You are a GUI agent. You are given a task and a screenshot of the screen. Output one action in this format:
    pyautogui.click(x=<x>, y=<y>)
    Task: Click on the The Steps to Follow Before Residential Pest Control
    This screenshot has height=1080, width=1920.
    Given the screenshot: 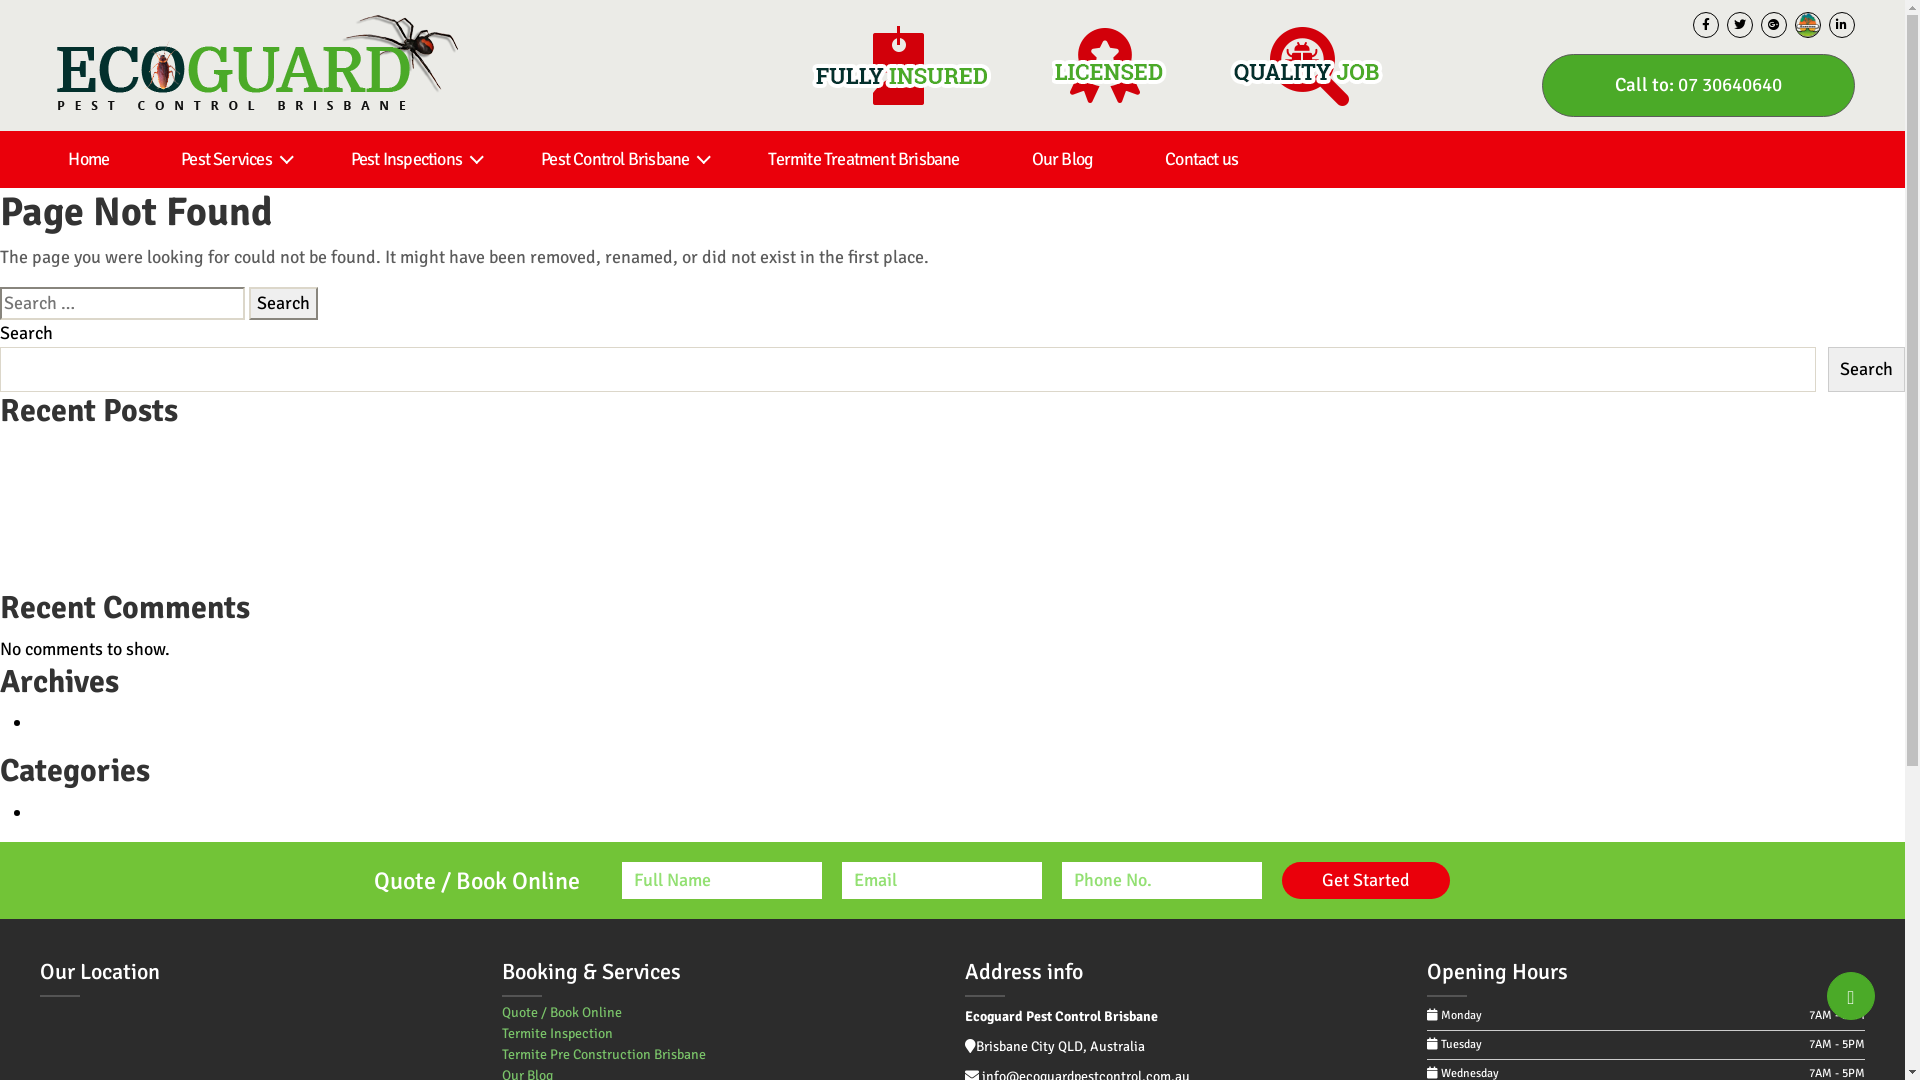 What is the action you would take?
    pyautogui.click(x=195, y=505)
    